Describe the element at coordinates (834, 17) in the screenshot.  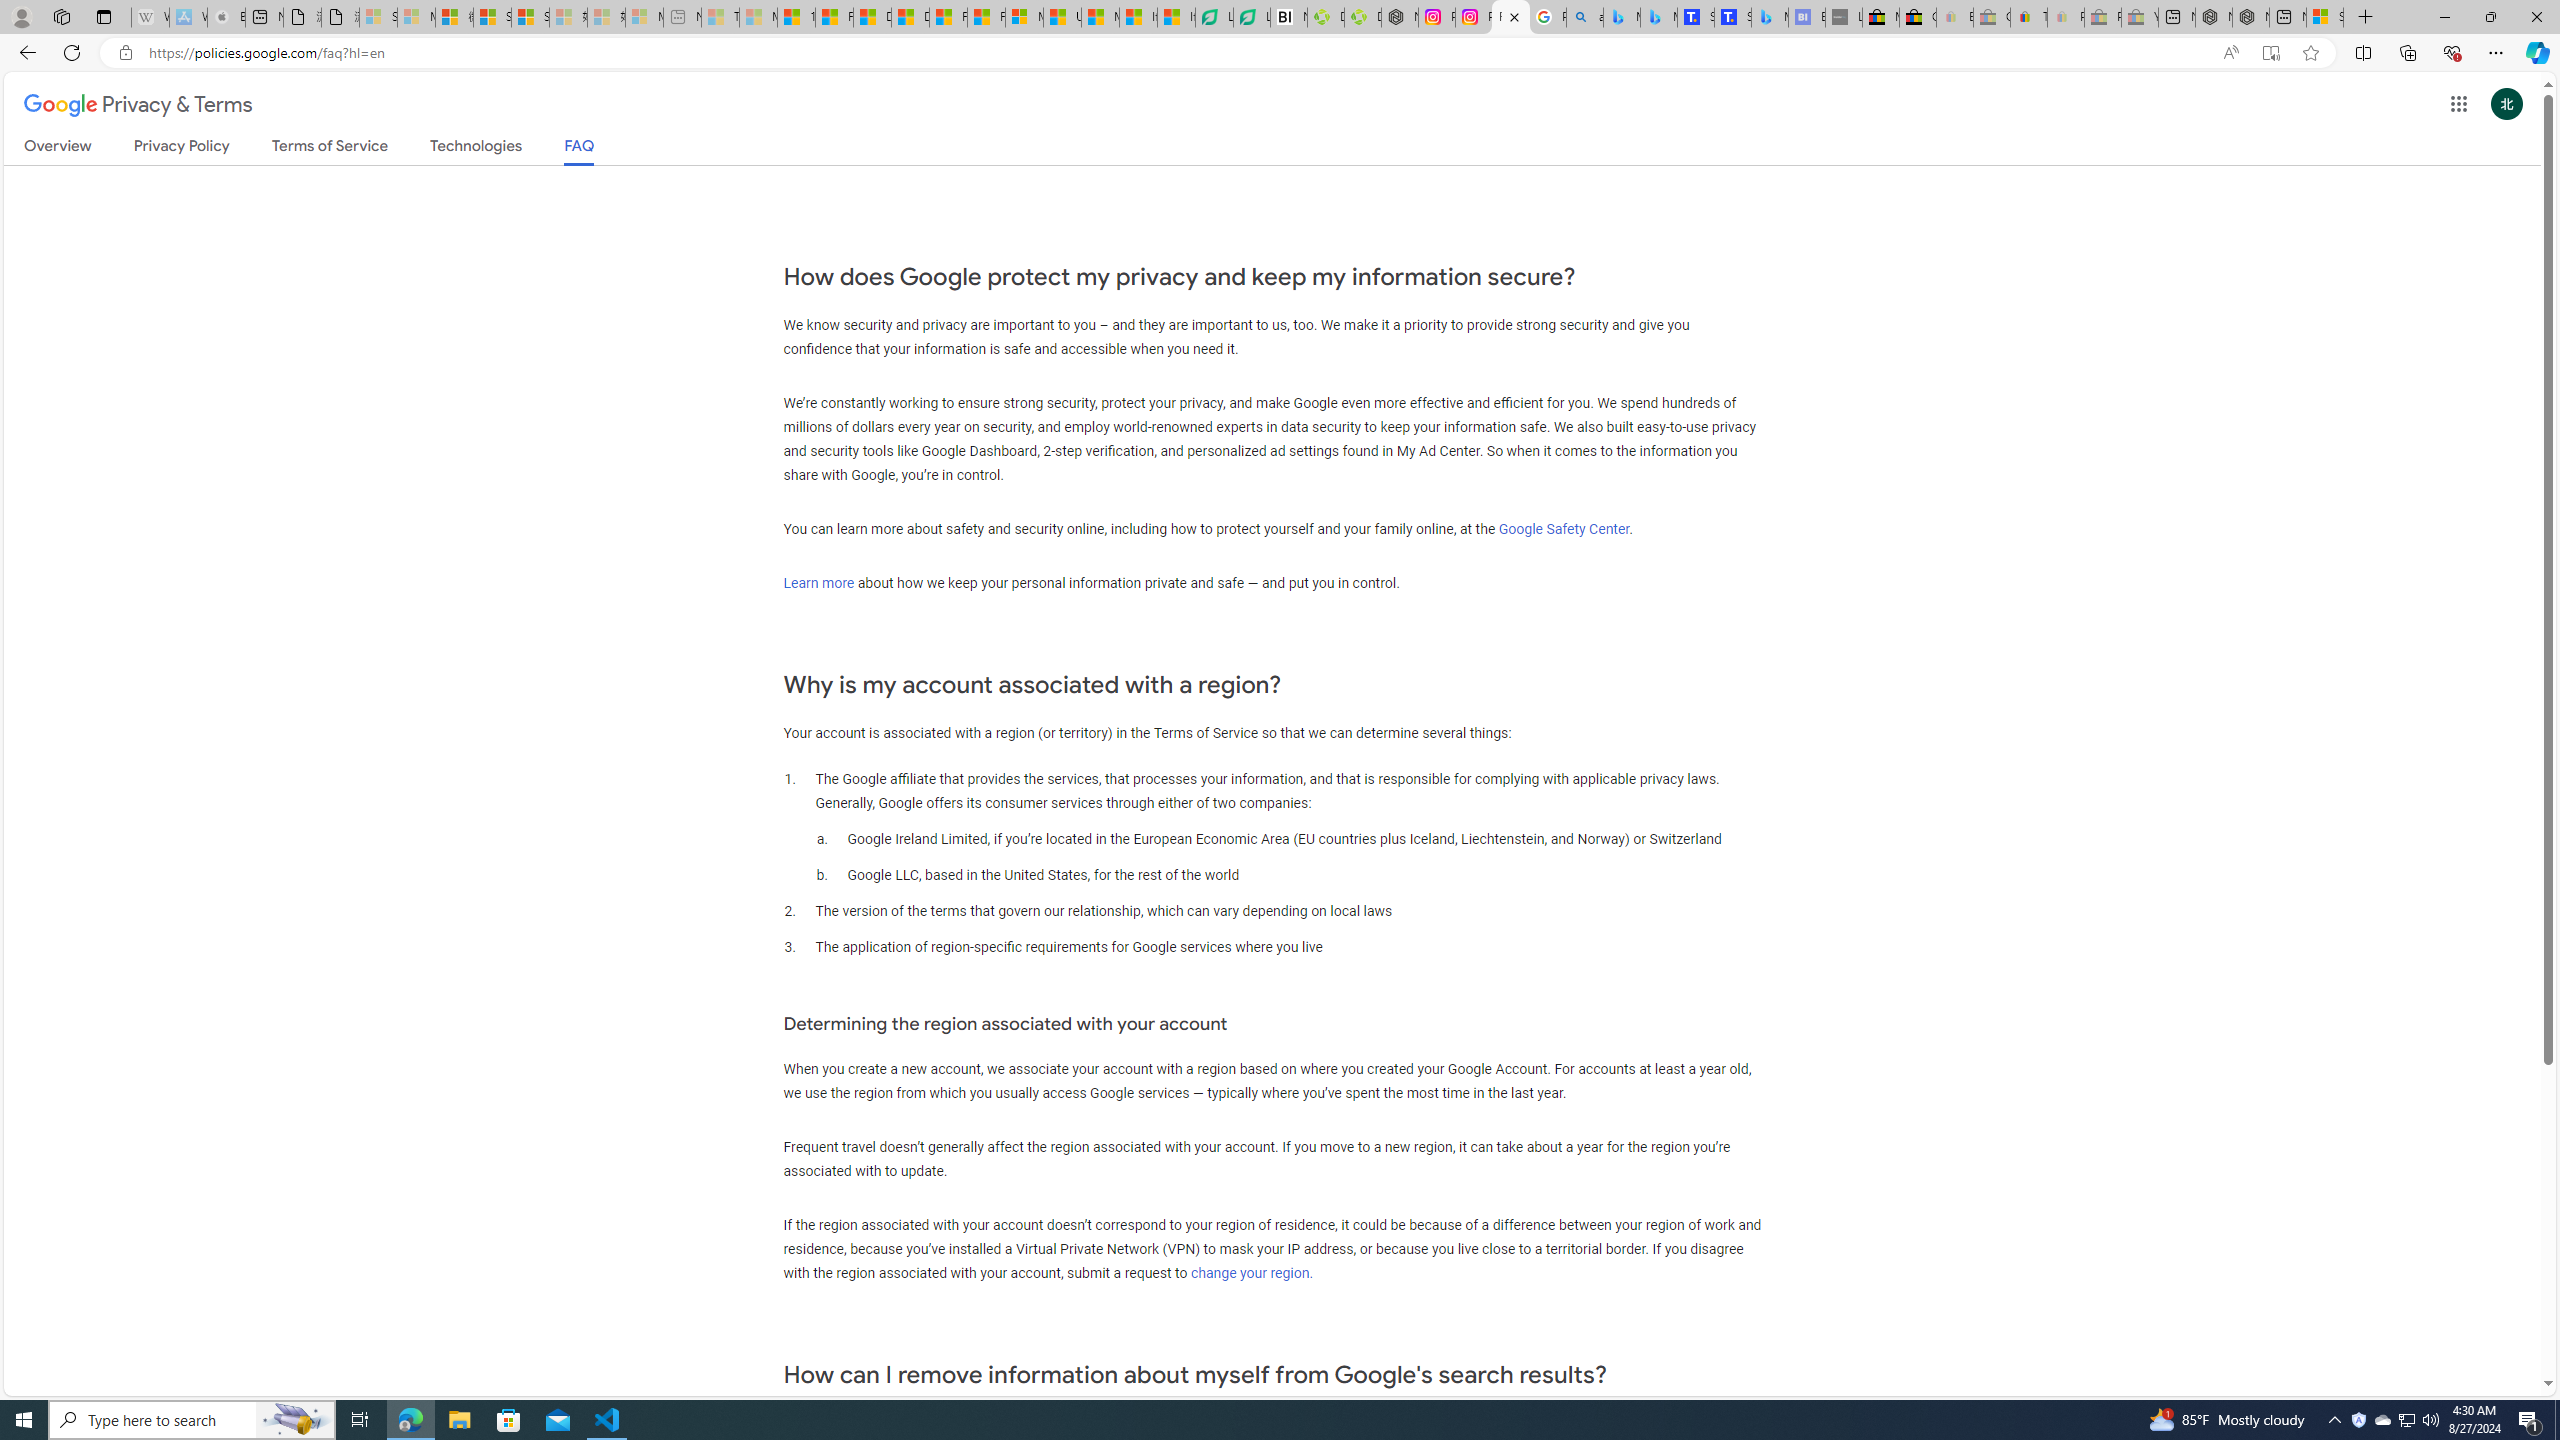
I see `Food and Drink - MSN` at that location.